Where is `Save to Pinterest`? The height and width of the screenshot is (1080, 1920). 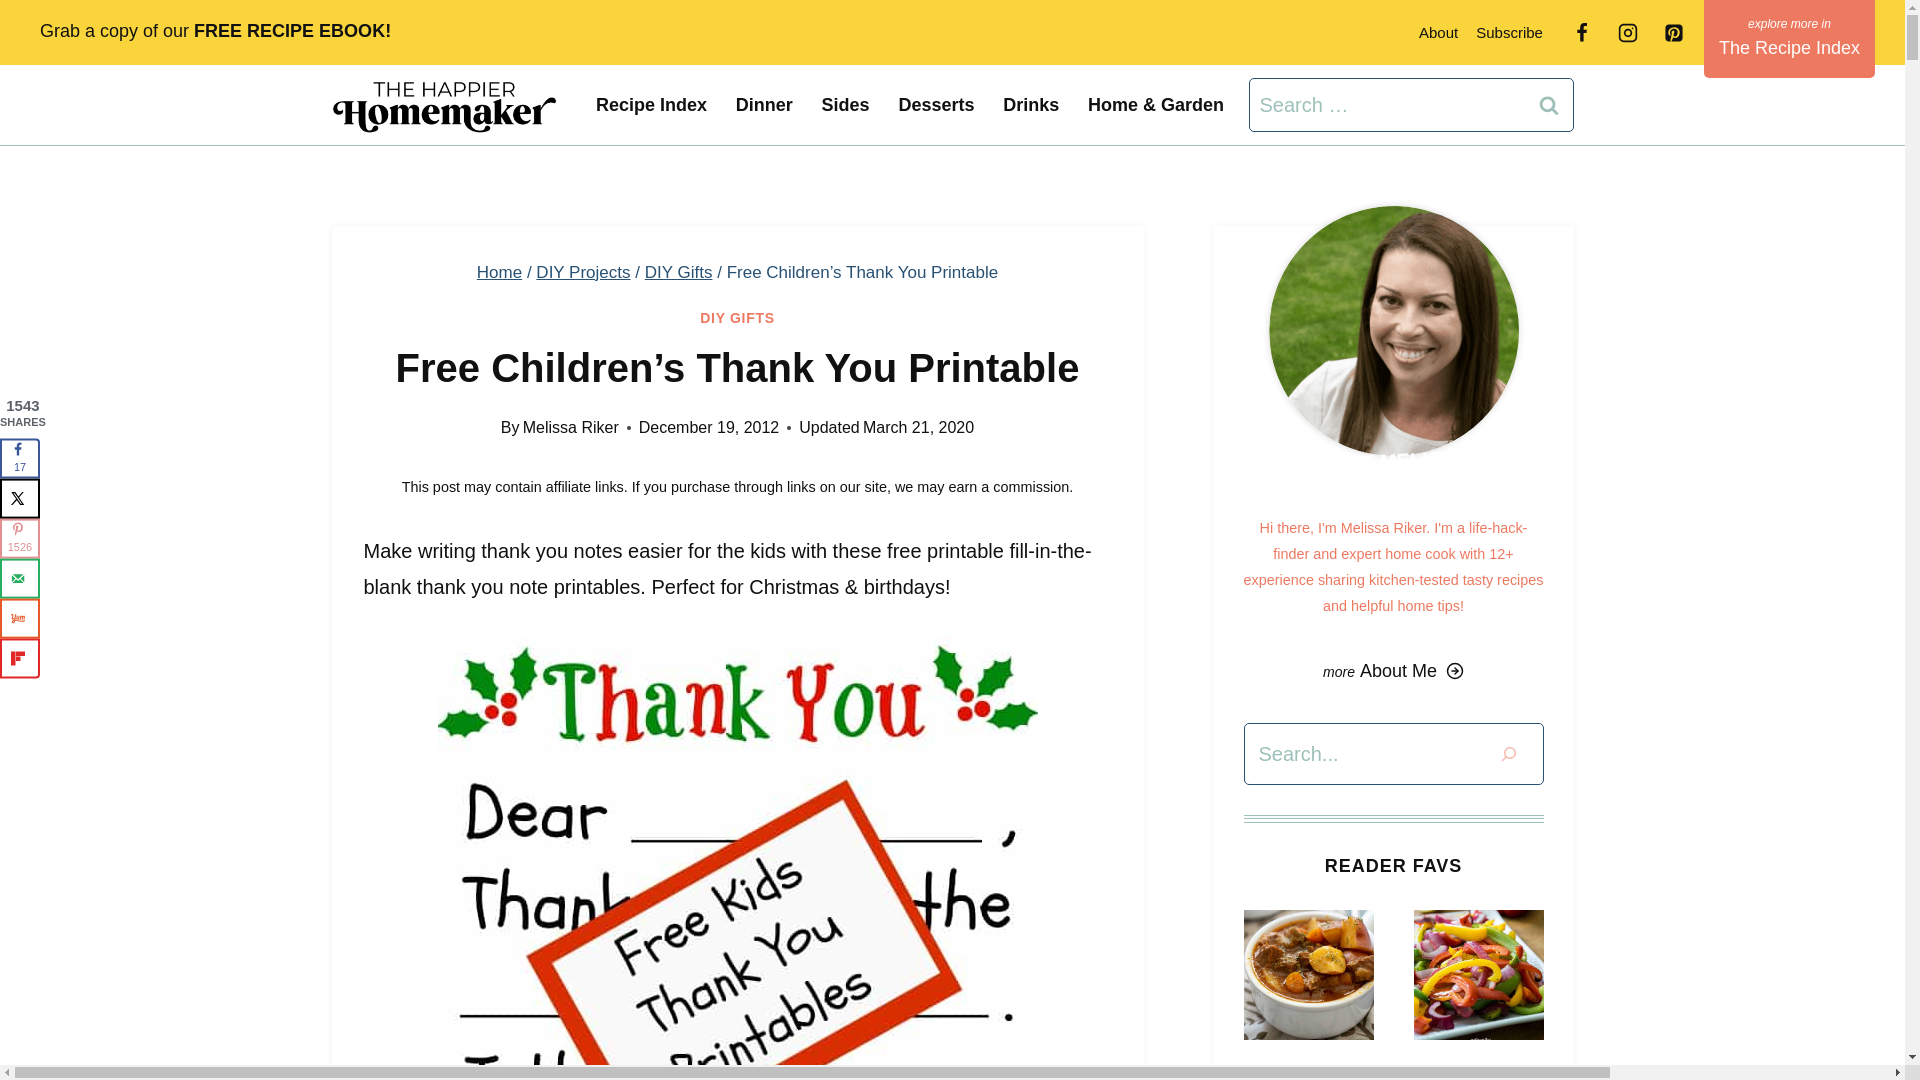 Save to Pinterest is located at coordinates (20, 539).